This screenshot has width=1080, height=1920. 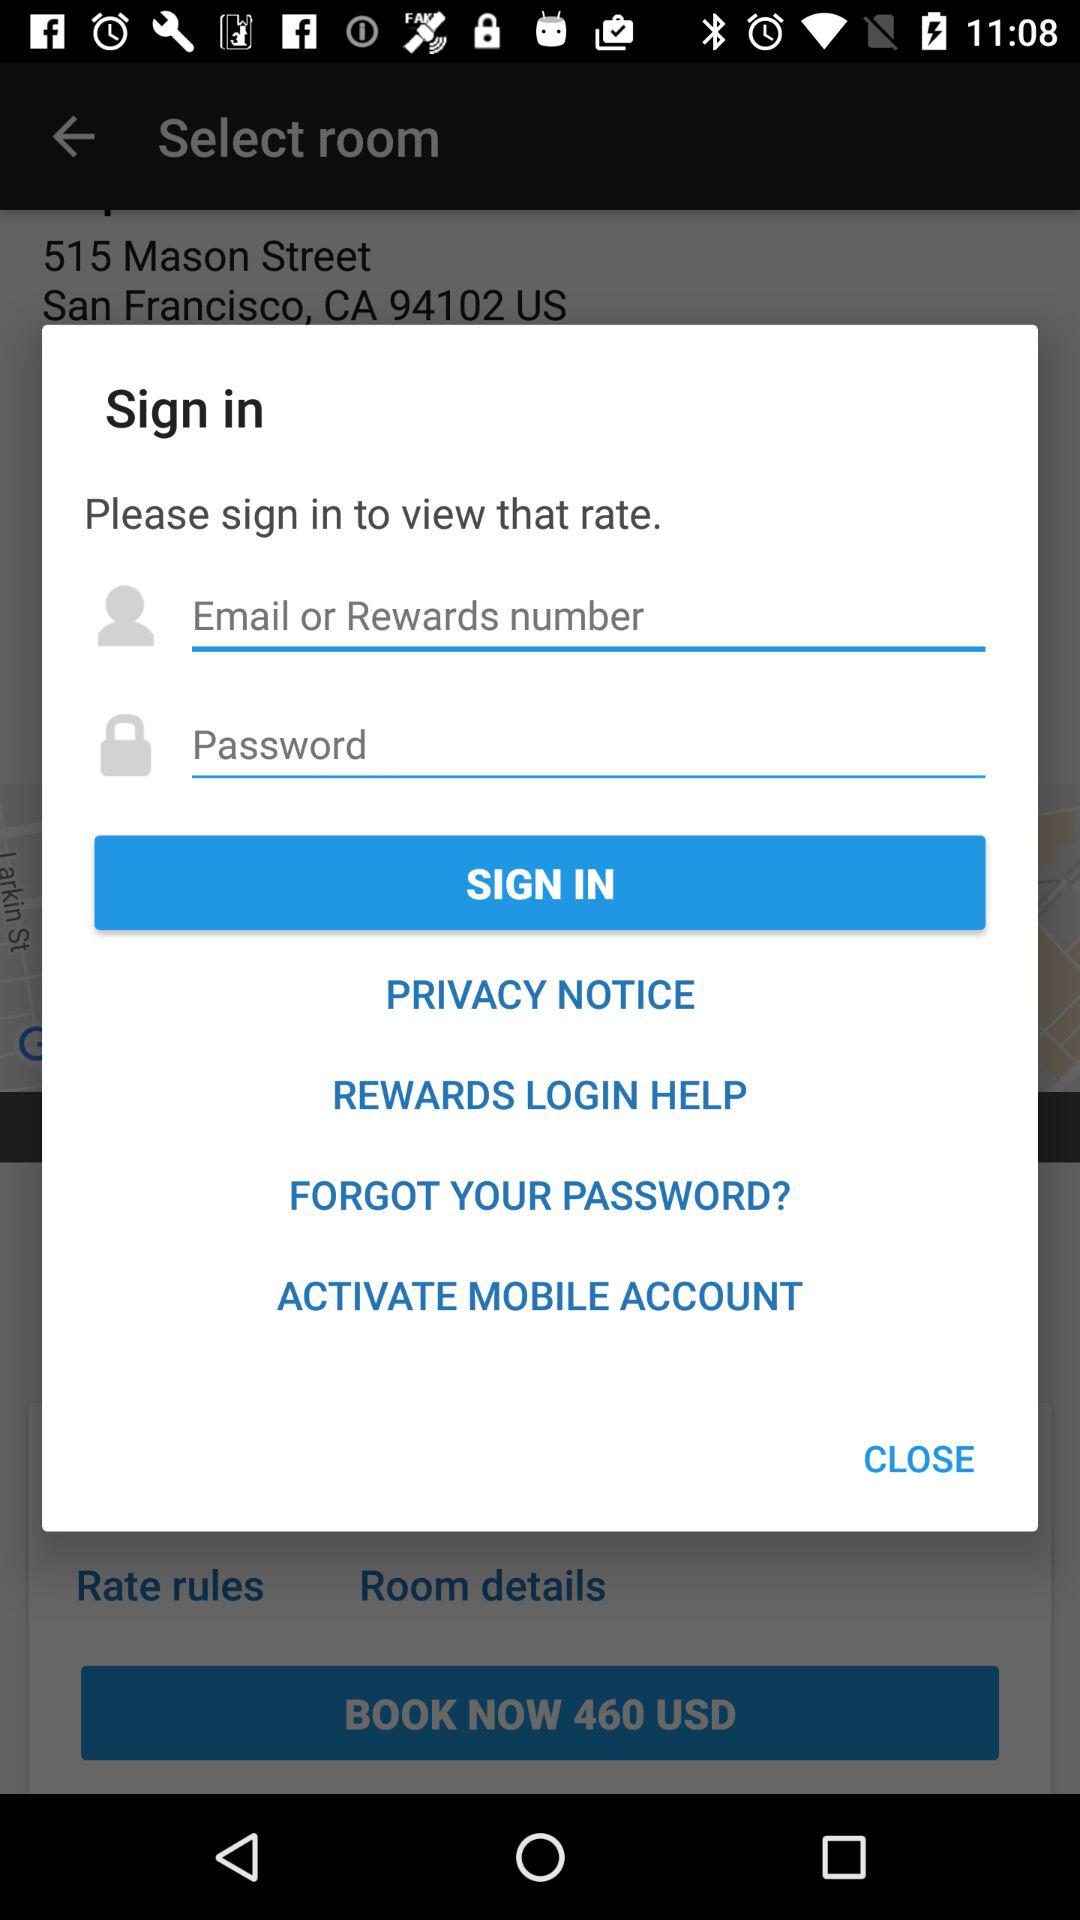 I want to click on select item above the close item, so click(x=540, y=1294).